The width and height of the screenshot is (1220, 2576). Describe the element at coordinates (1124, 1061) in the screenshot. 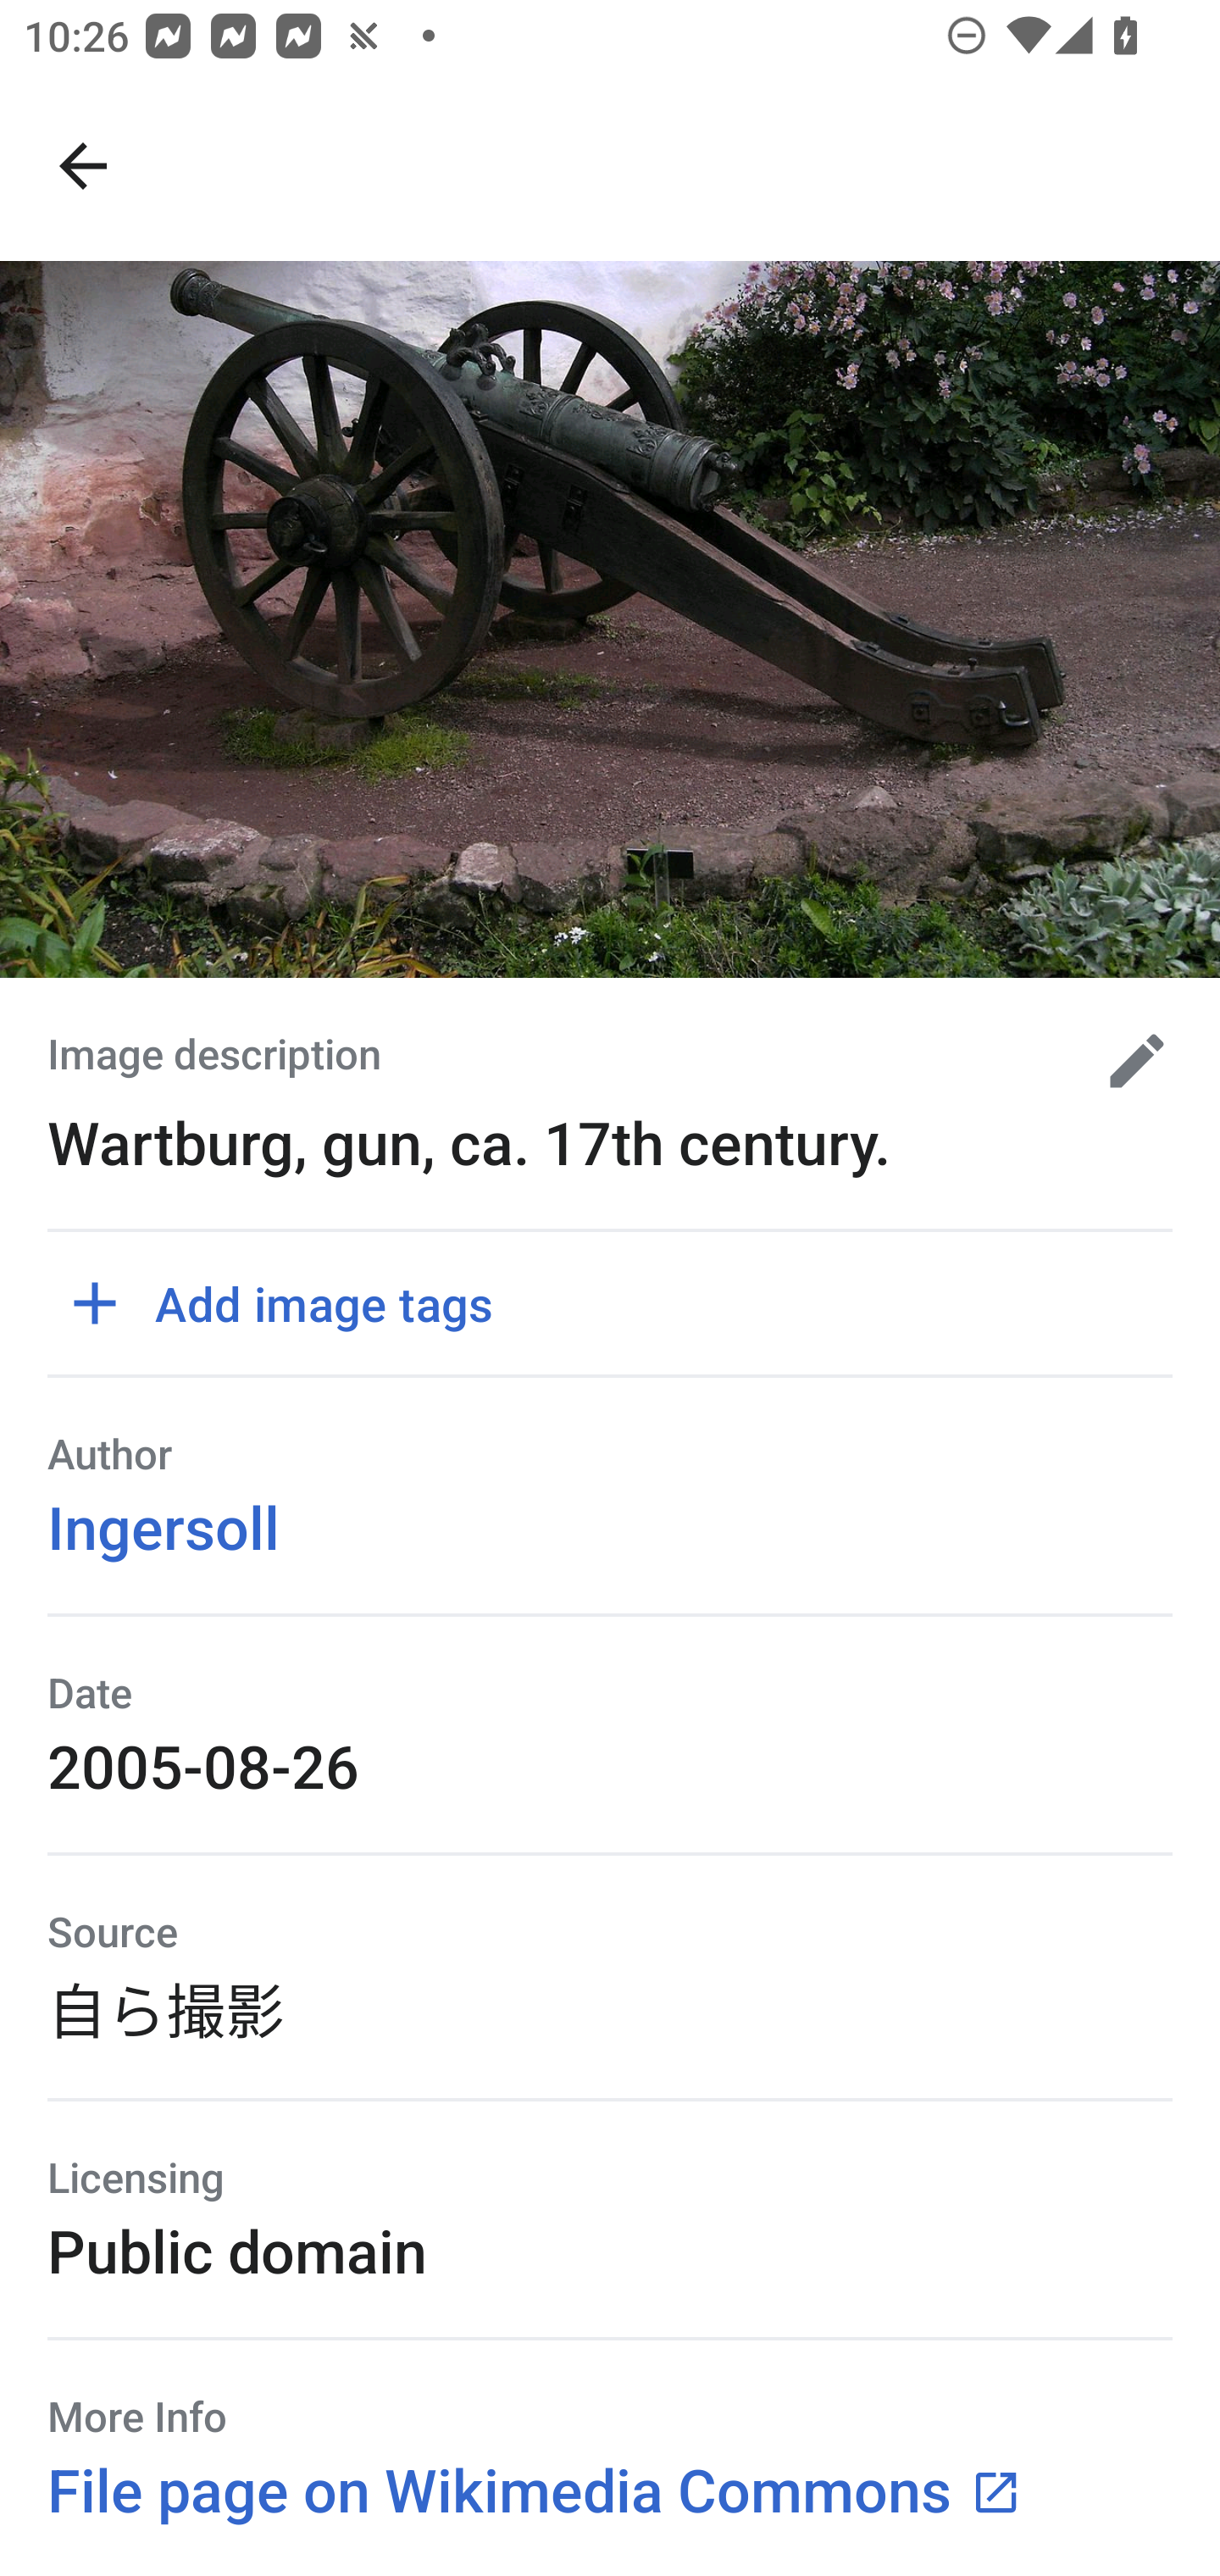

I see `Edit Image description` at that location.